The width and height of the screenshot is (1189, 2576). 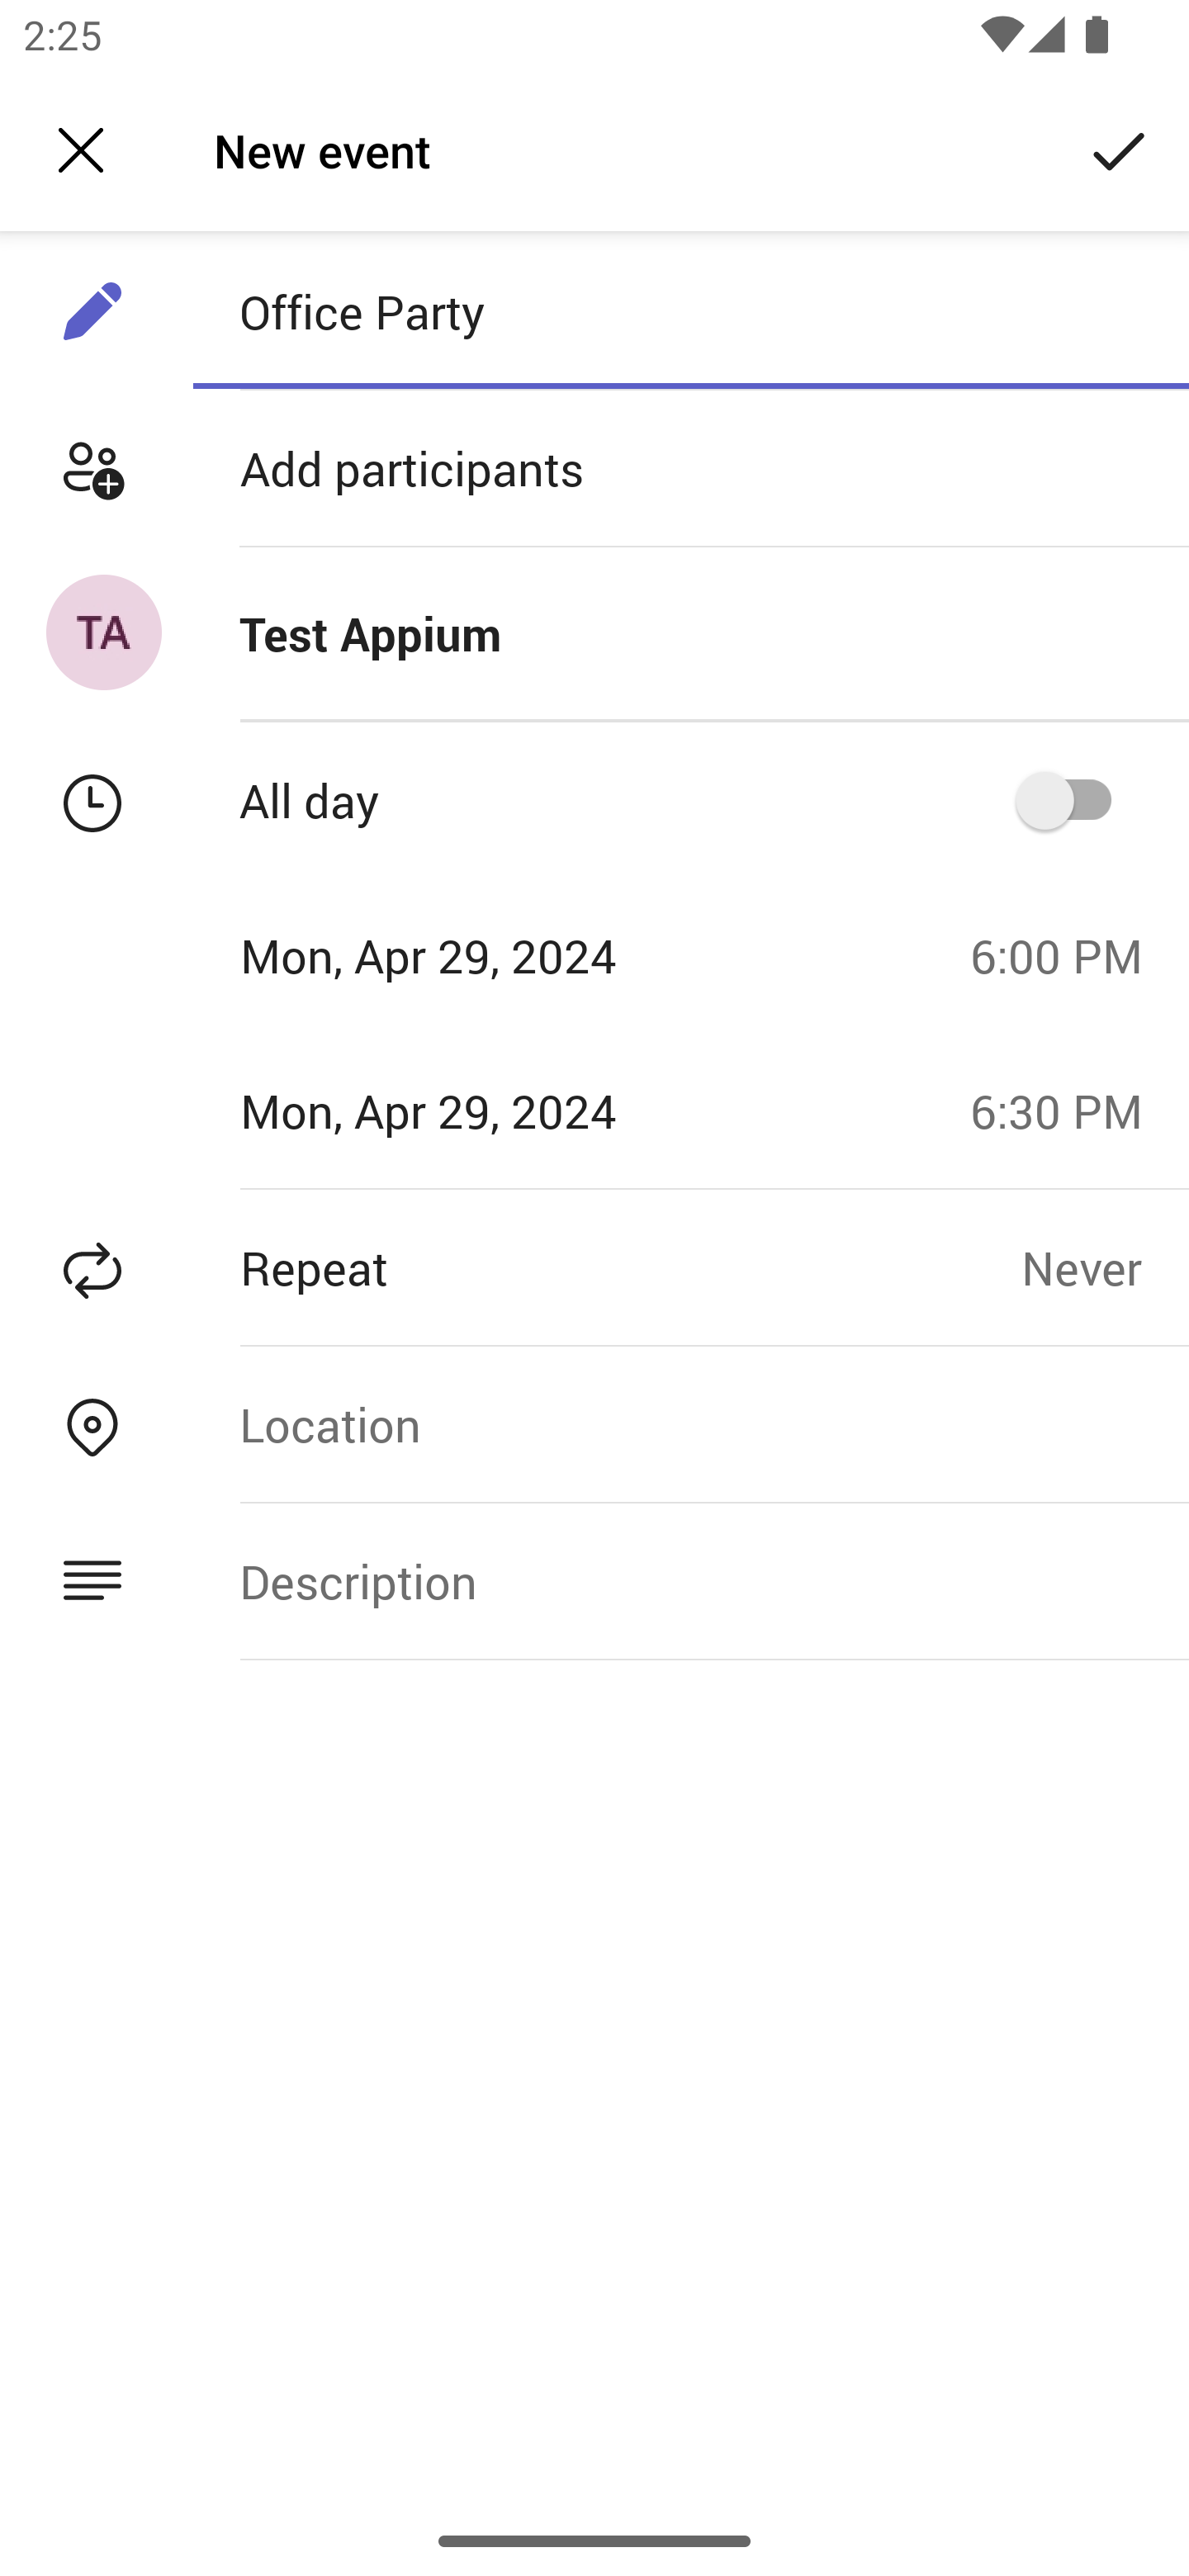 What do you see at coordinates (510, 1267) in the screenshot?
I see `Repeat` at bounding box center [510, 1267].